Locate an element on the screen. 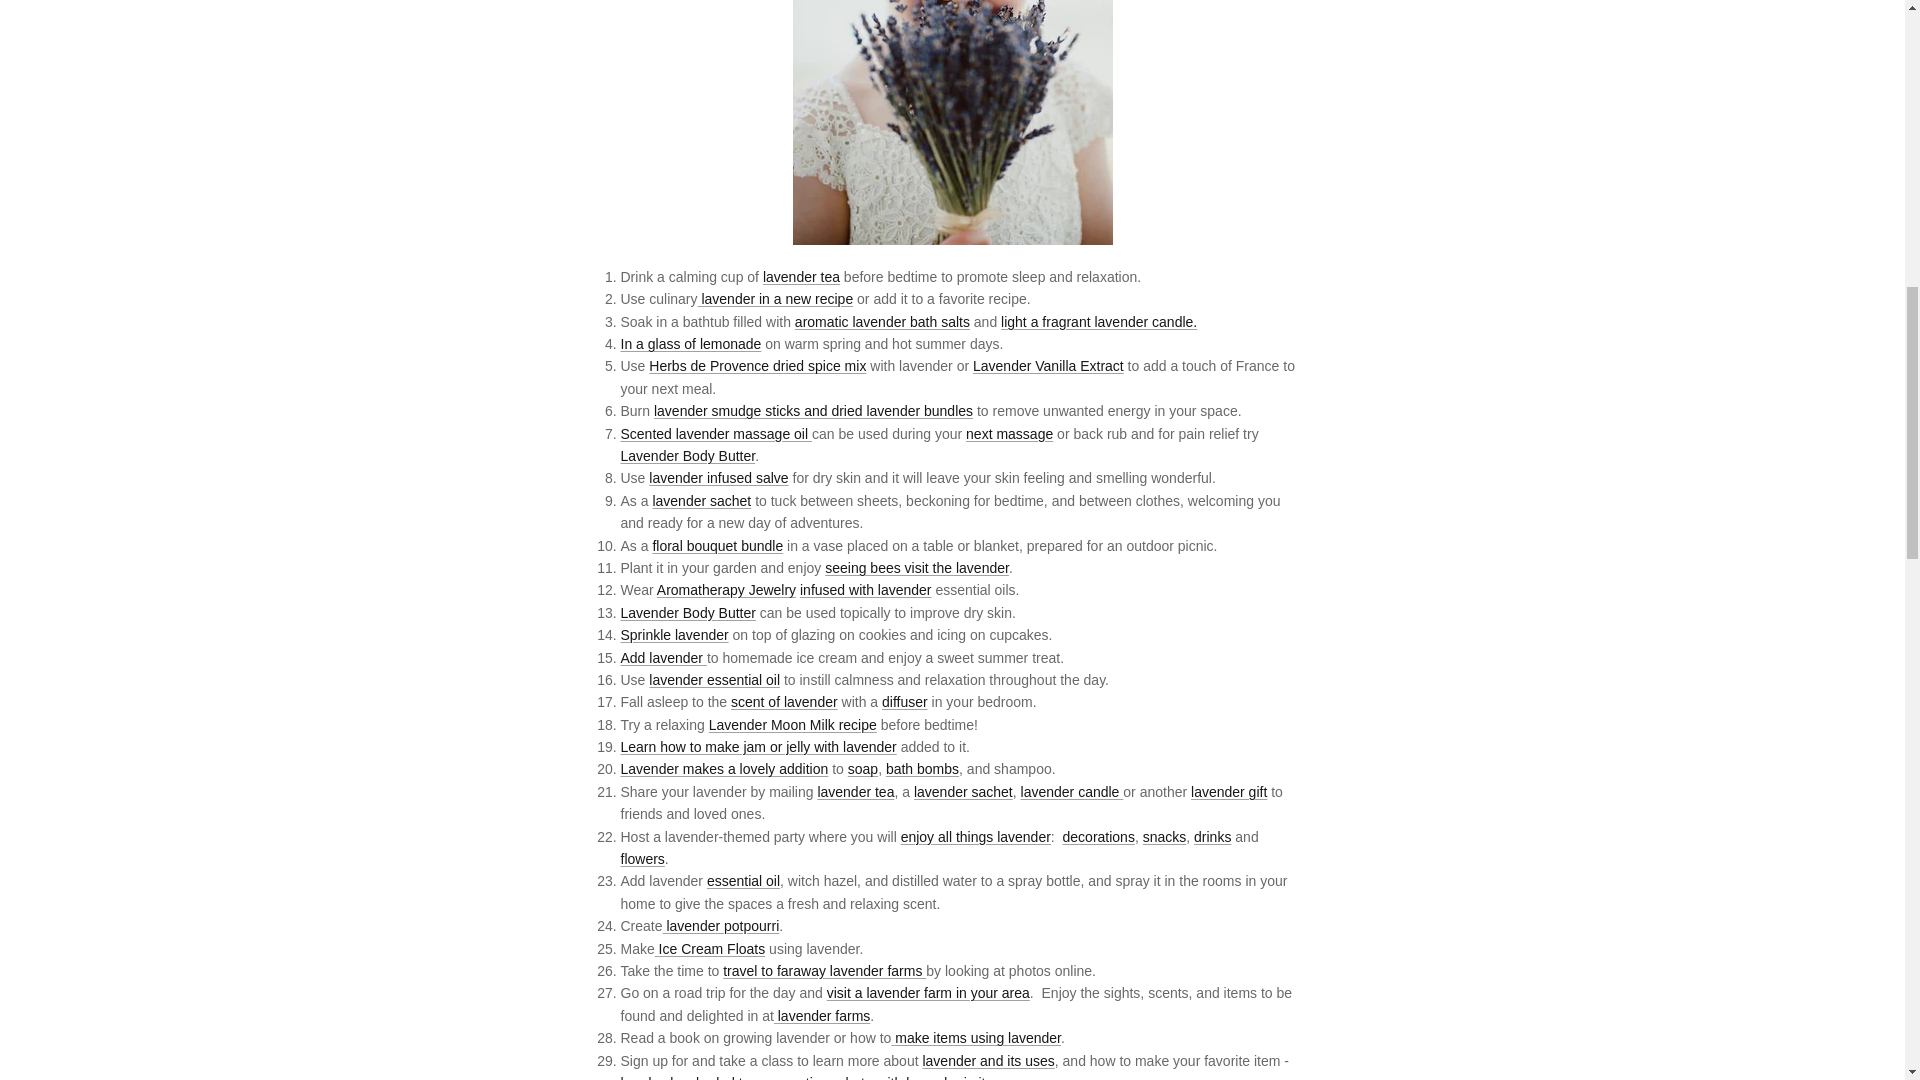 The height and width of the screenshot is (1080, 1920). Extract is located at coordinates (1048, 365).